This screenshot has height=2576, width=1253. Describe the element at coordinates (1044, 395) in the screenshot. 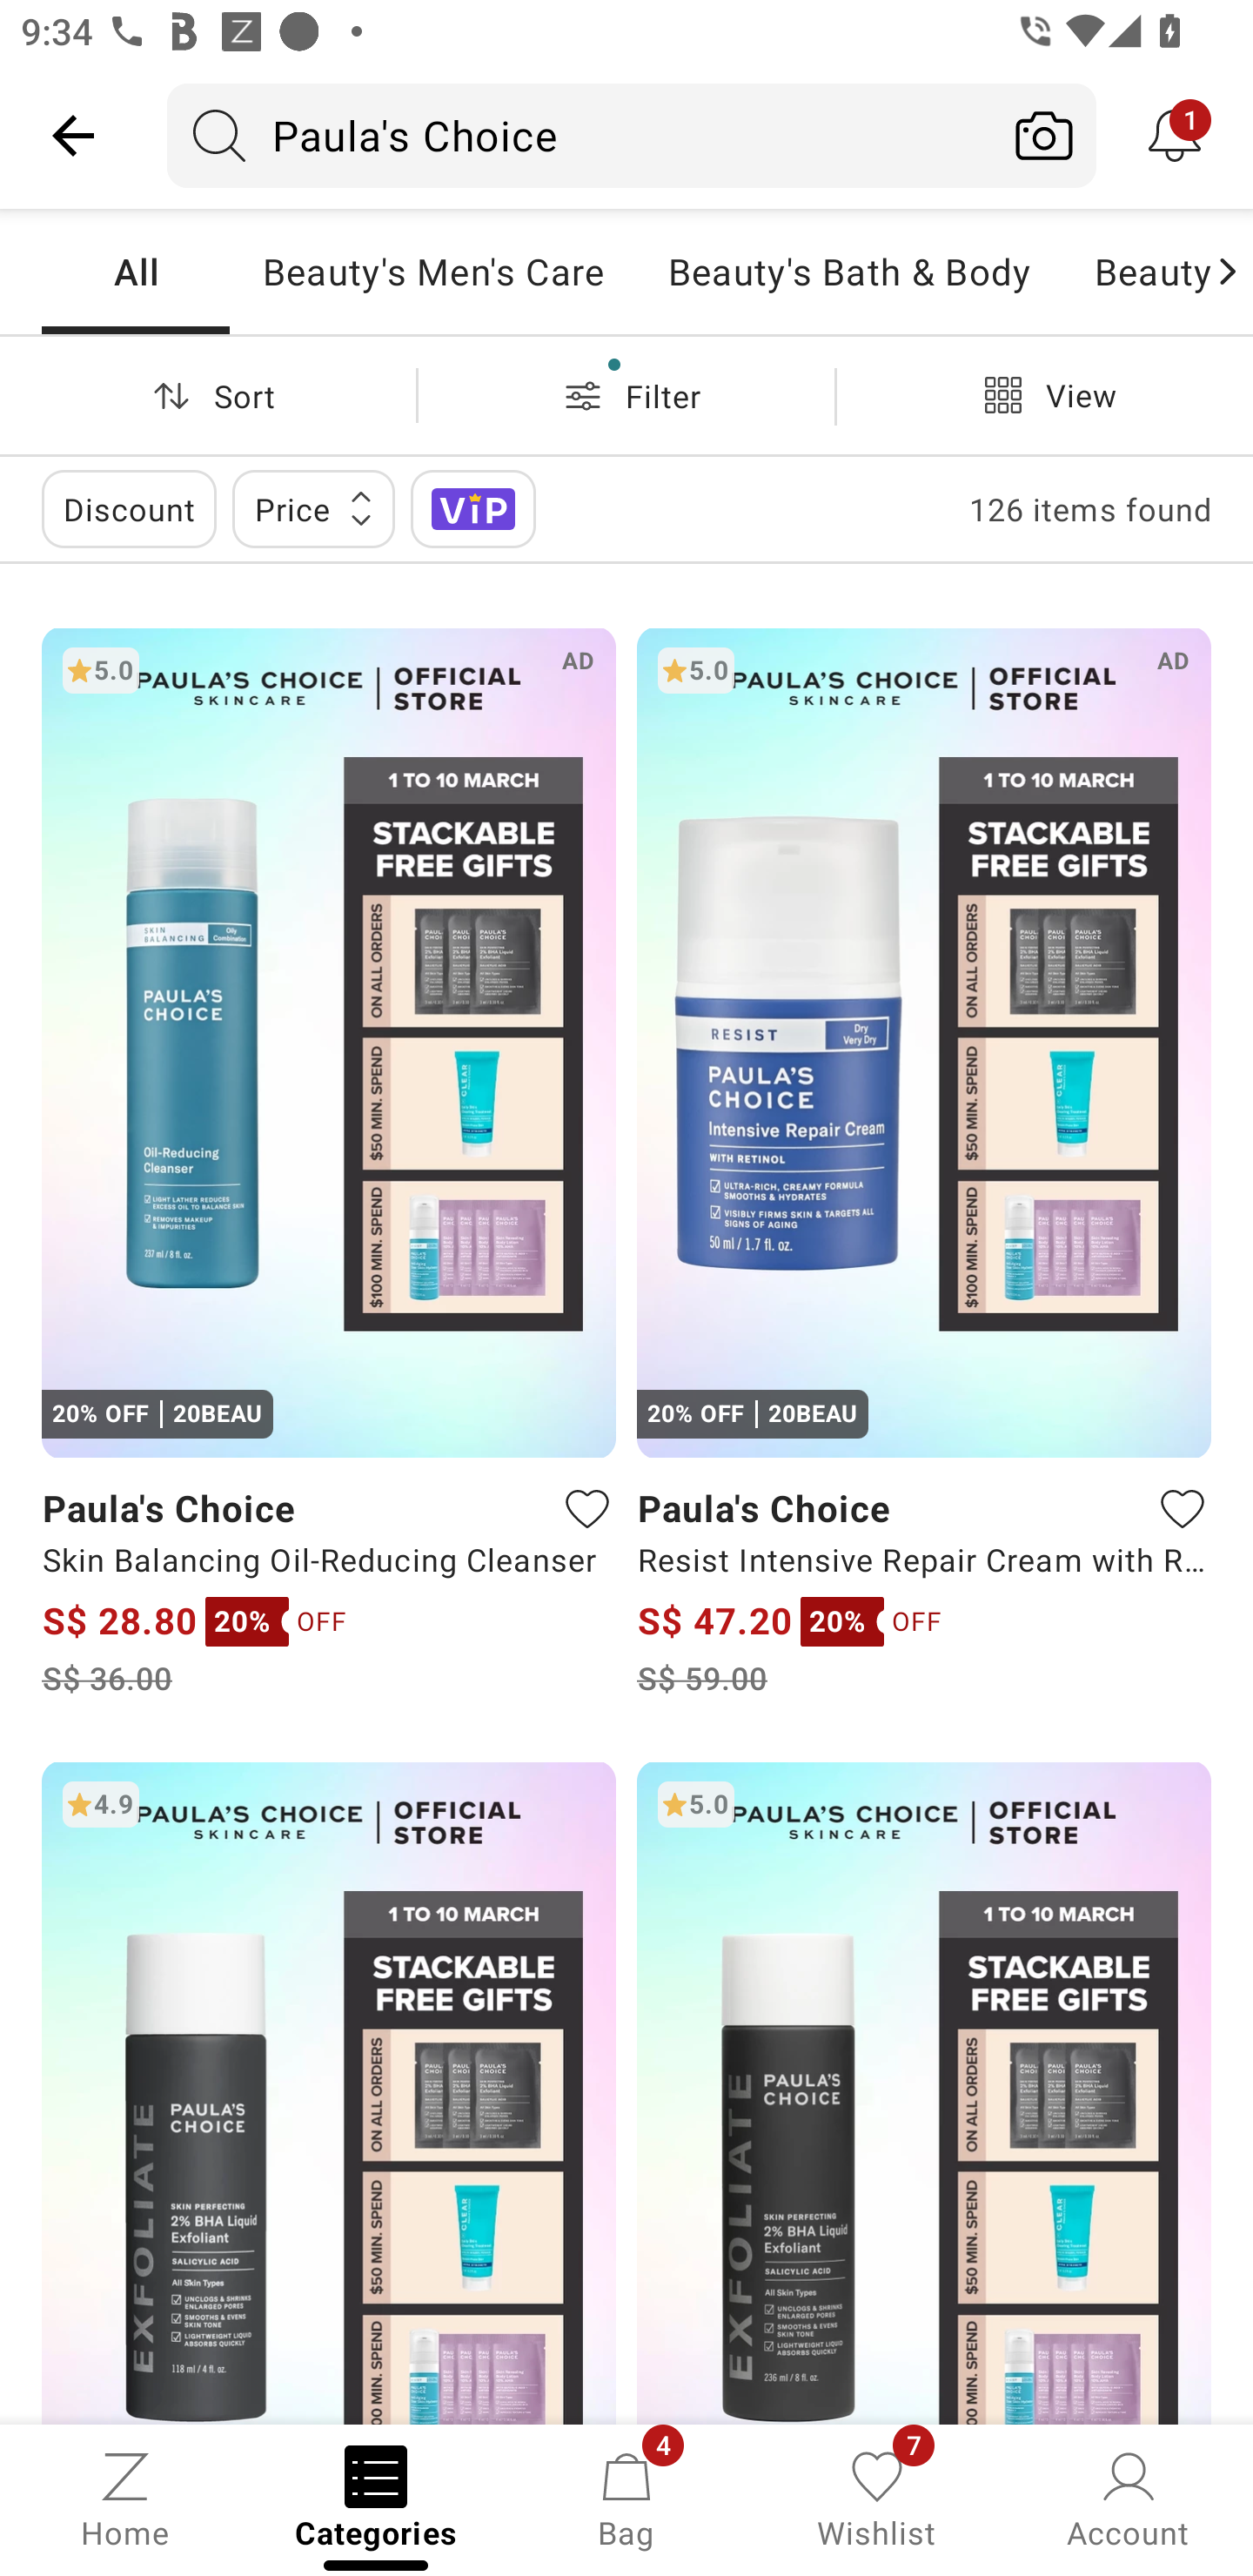

I see `View` at that location.